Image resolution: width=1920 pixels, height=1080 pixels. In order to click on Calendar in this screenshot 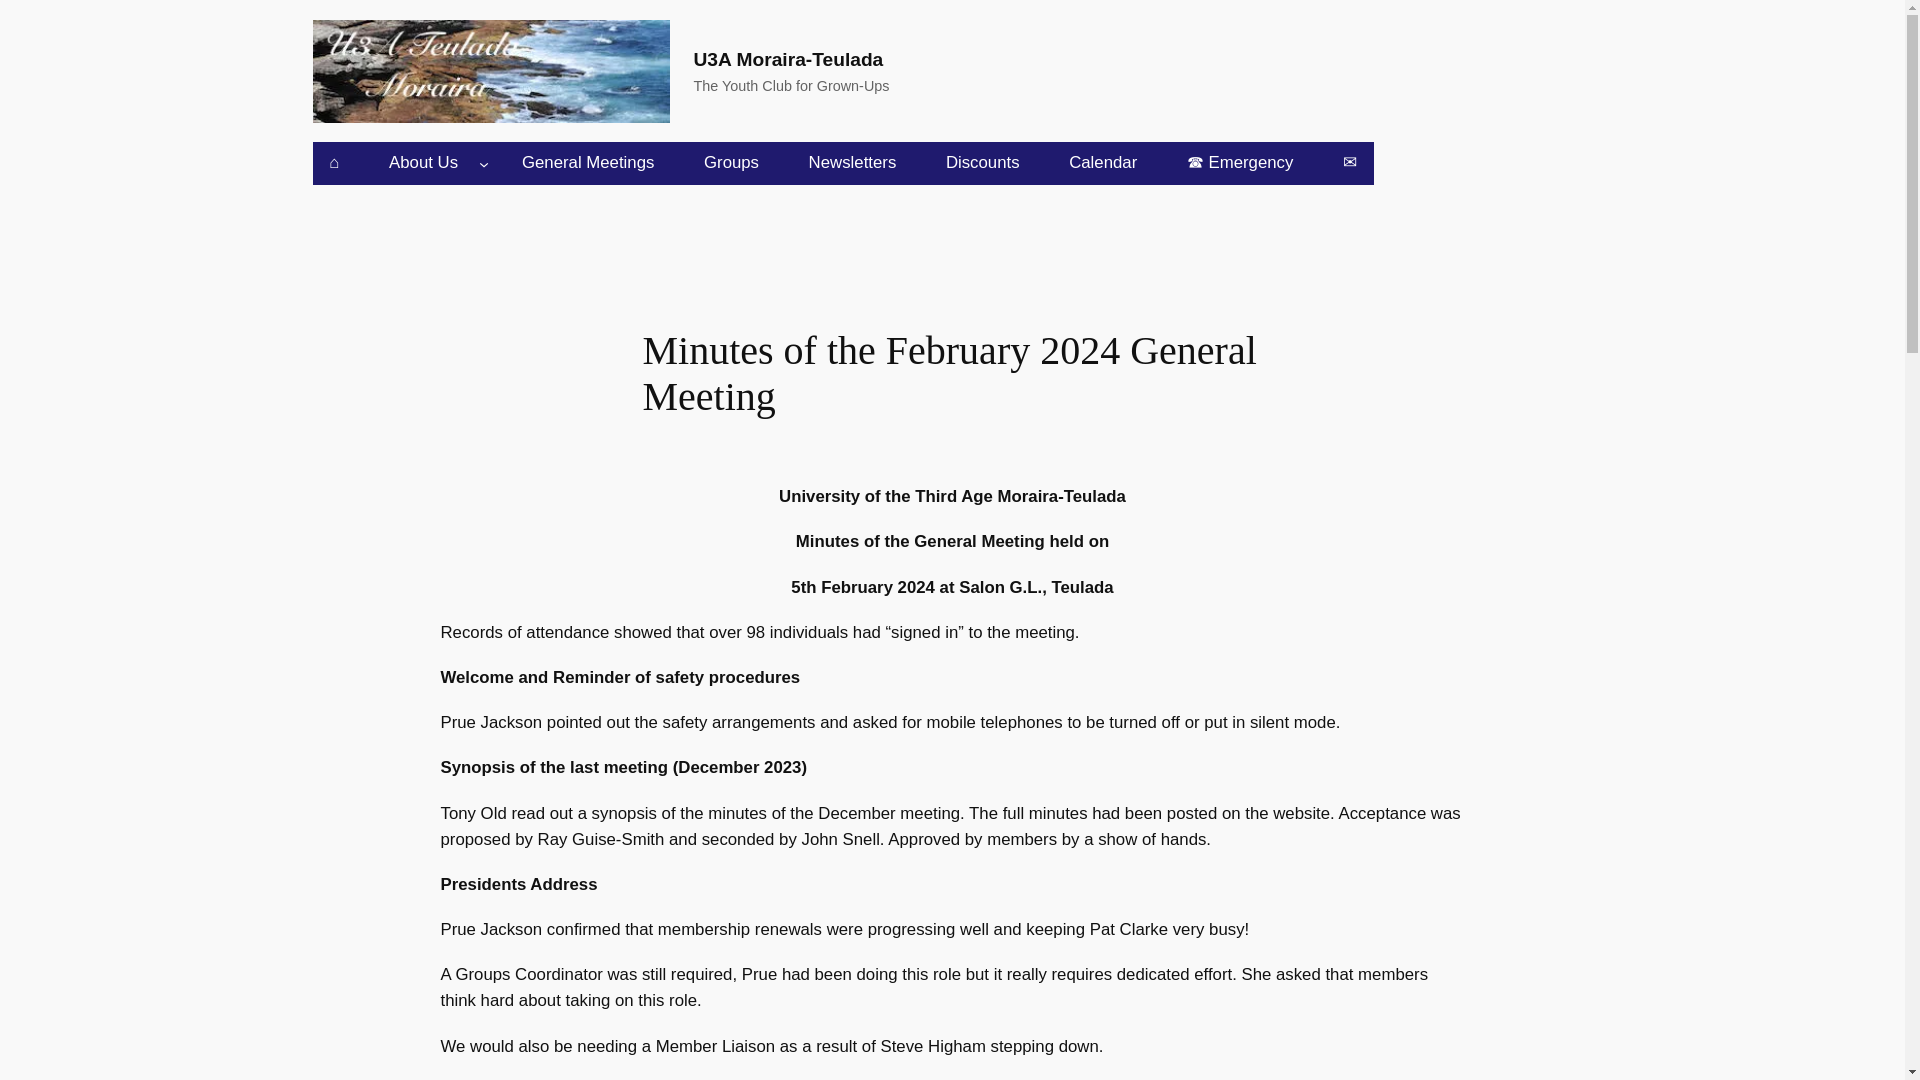, I will do `click(1102, 162)`.